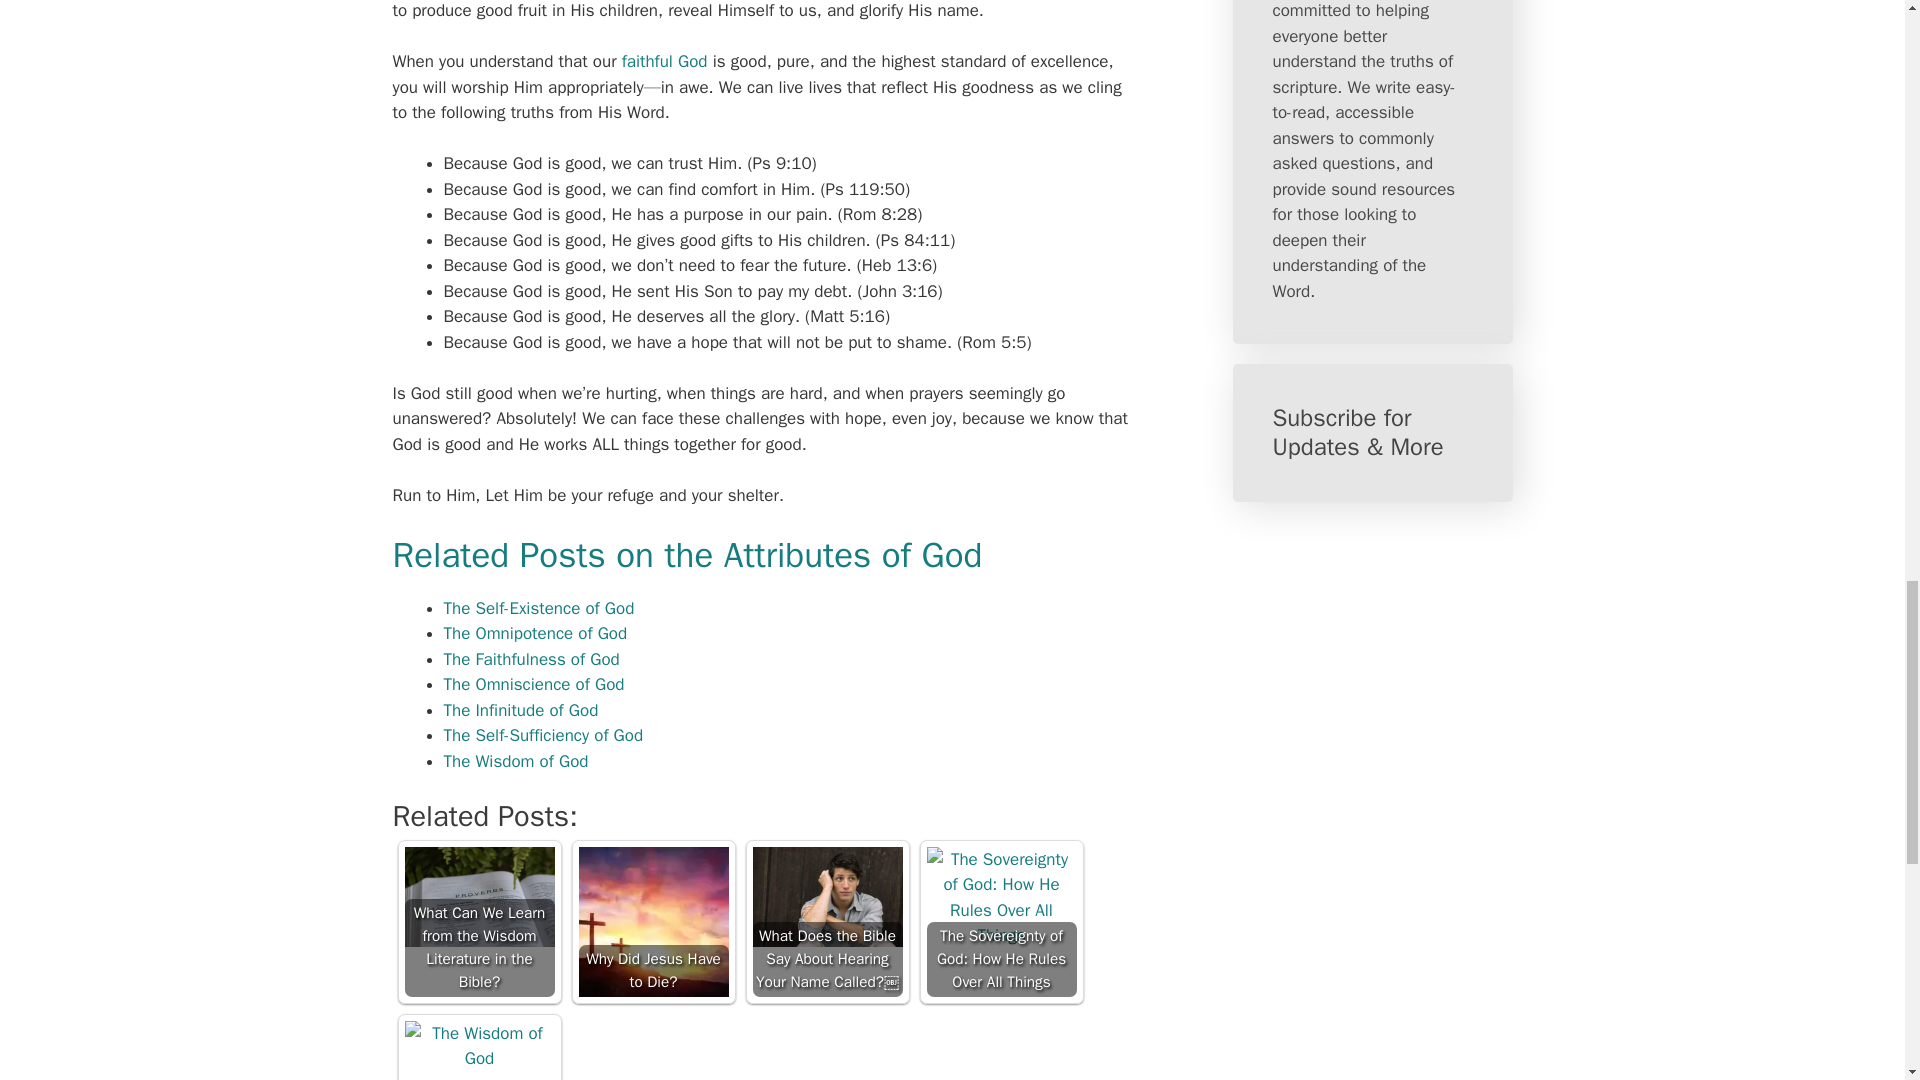 The height and width of the screenshot is (1080, 1920). Describe the element at coordinates (535, 633) in the screenshot. I see `The Omnipotence of God` at that location.